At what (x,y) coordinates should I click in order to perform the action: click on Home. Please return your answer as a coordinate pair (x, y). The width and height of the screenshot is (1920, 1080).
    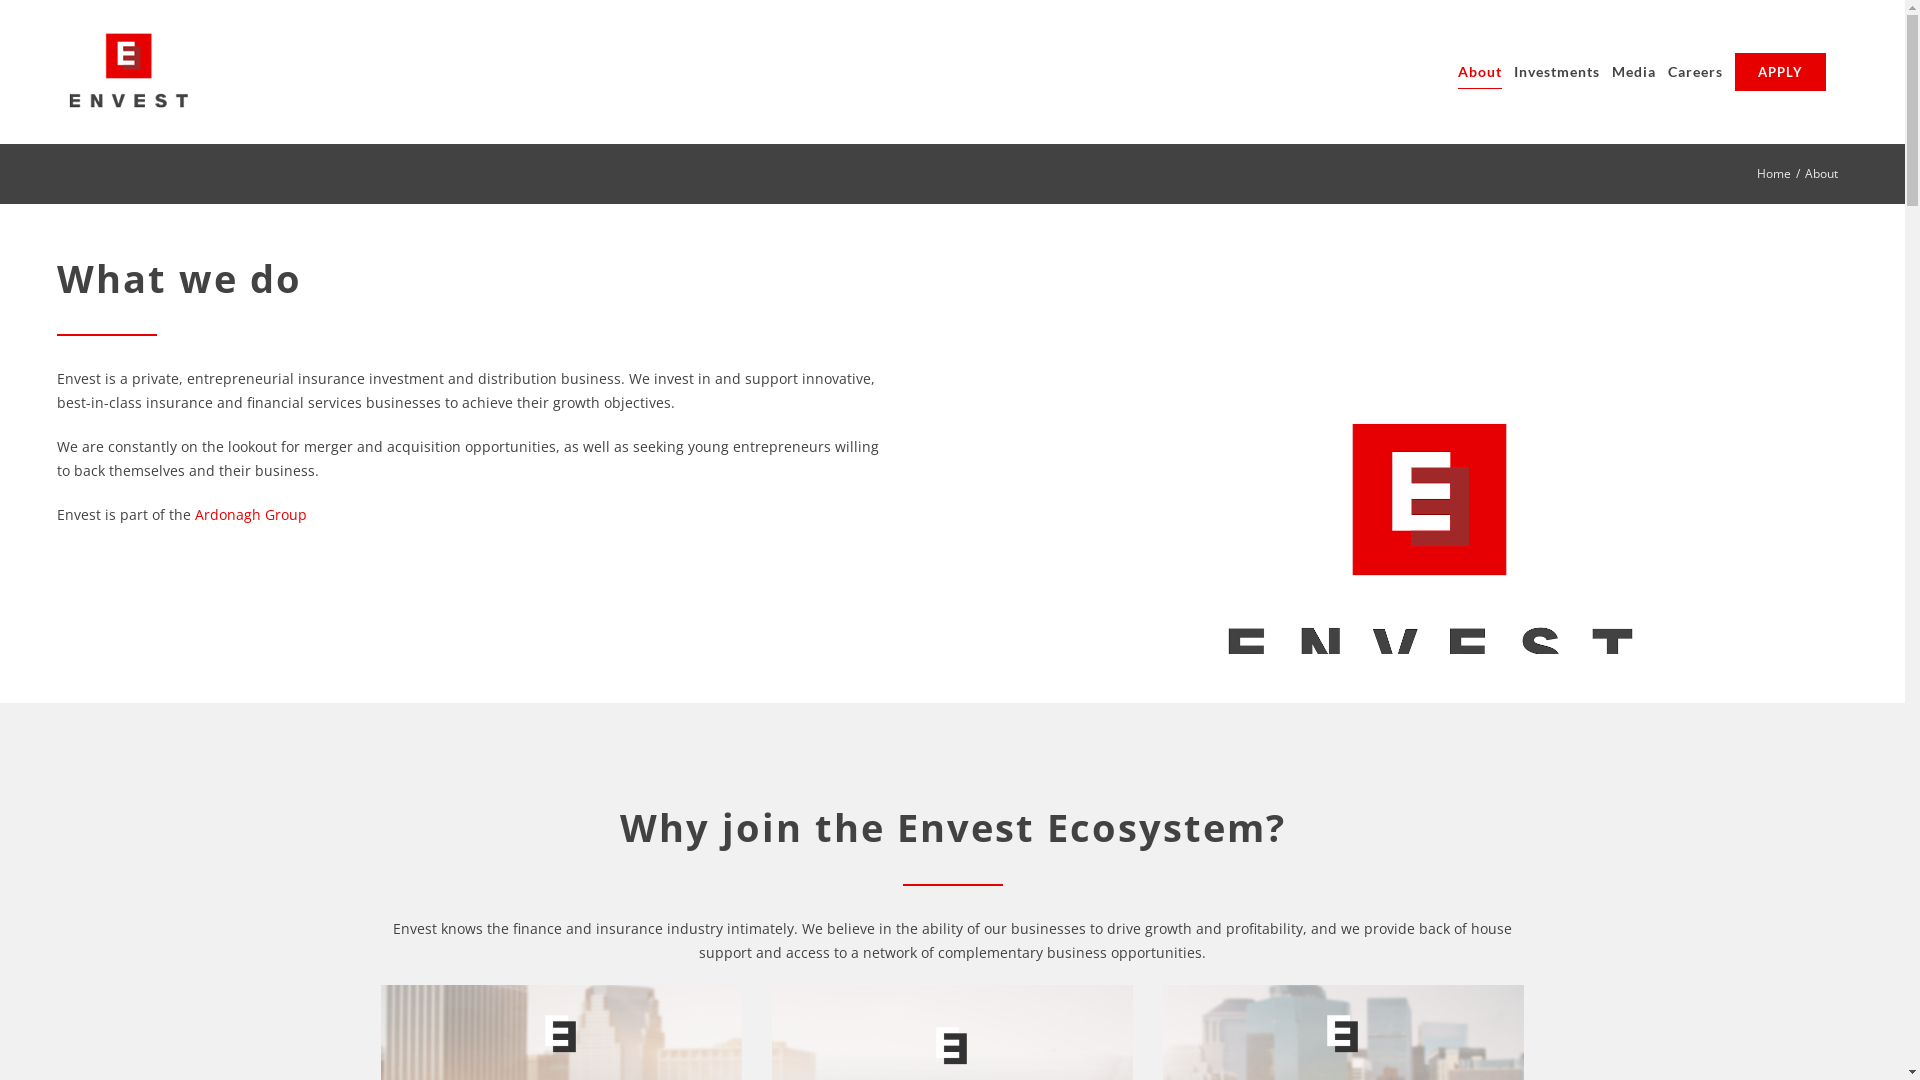
    Looking at the image, I should click on (1774, 174).